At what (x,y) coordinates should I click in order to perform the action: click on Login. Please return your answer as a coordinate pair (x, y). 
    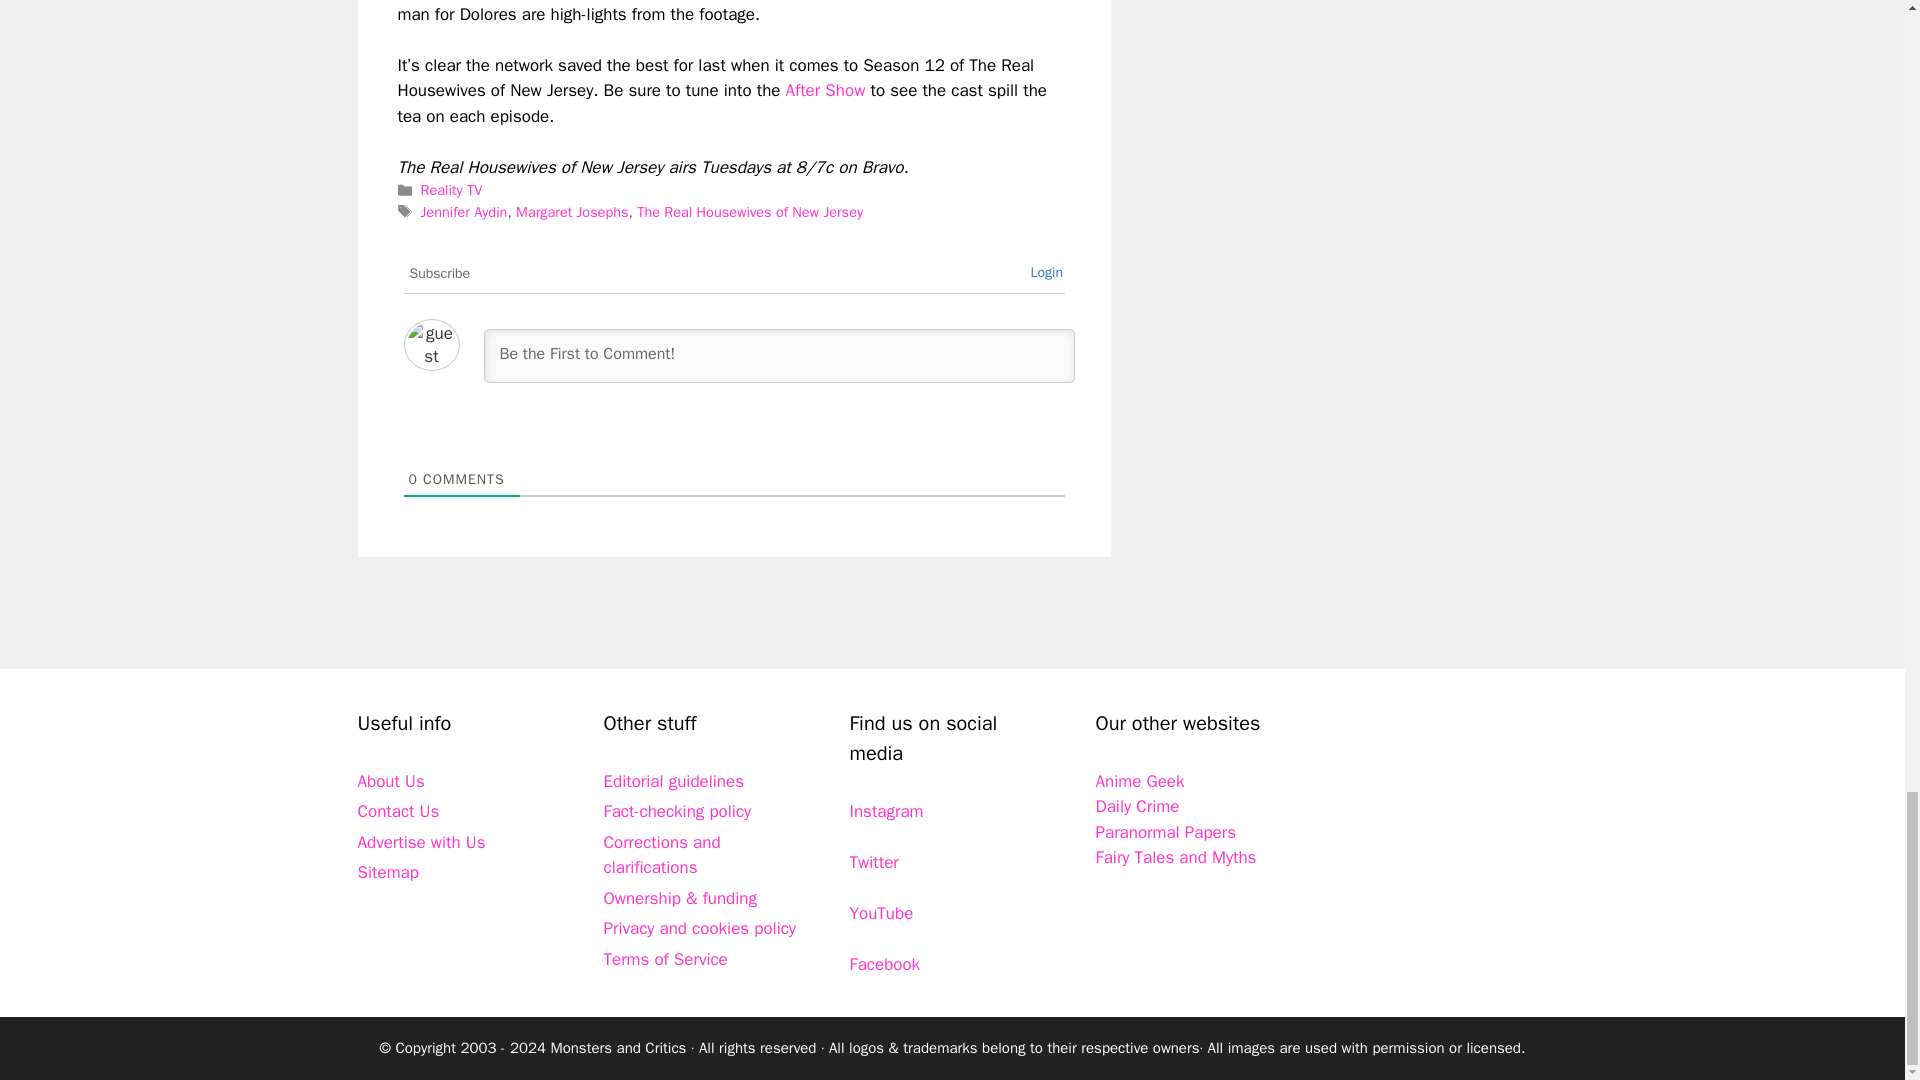
    Looking at the image, I should click on (1046, 272).